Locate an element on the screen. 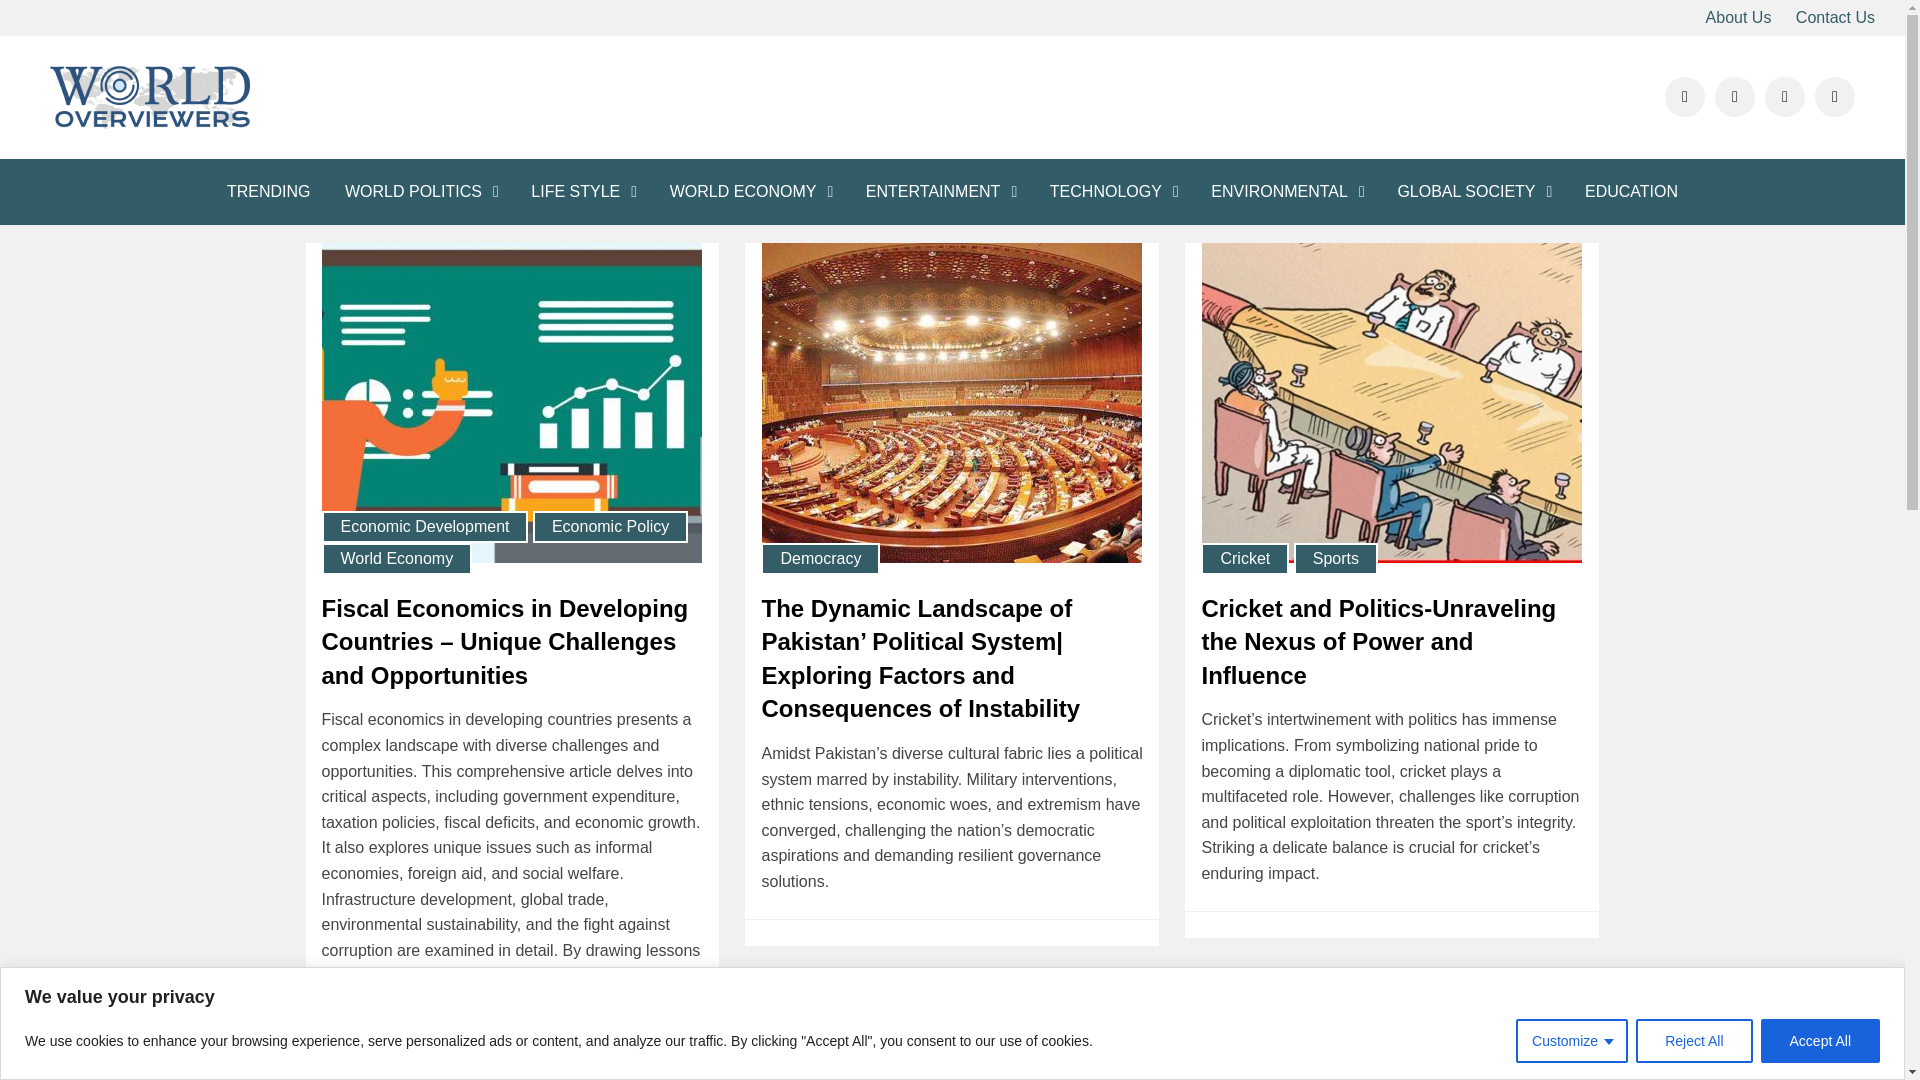 The width and height of the screenshot is (1920, 1080). Accept All is located at coordinates (1820, 1040).